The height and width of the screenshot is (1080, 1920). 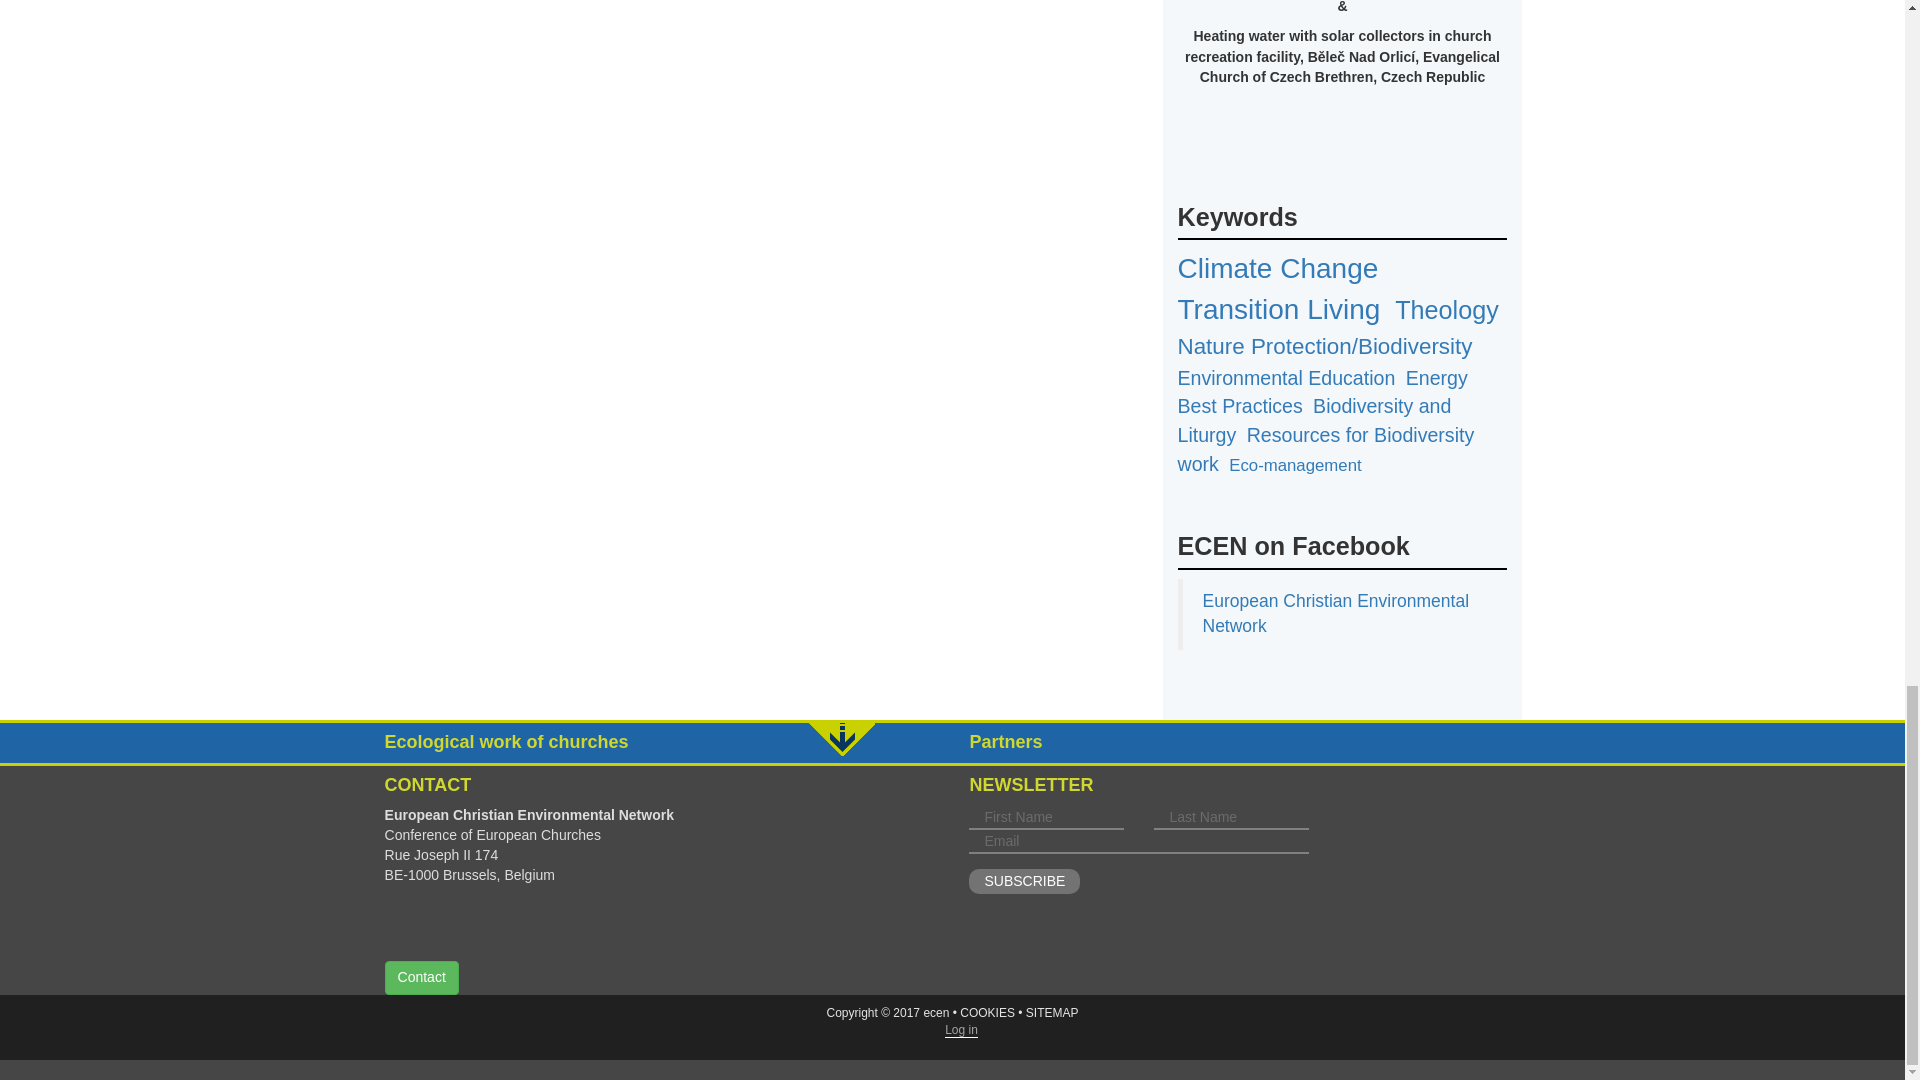 What do you see at coordinates (1286, 378) in the screenshot?
I see `Environmental Education` at bounding box center [1286, 378].